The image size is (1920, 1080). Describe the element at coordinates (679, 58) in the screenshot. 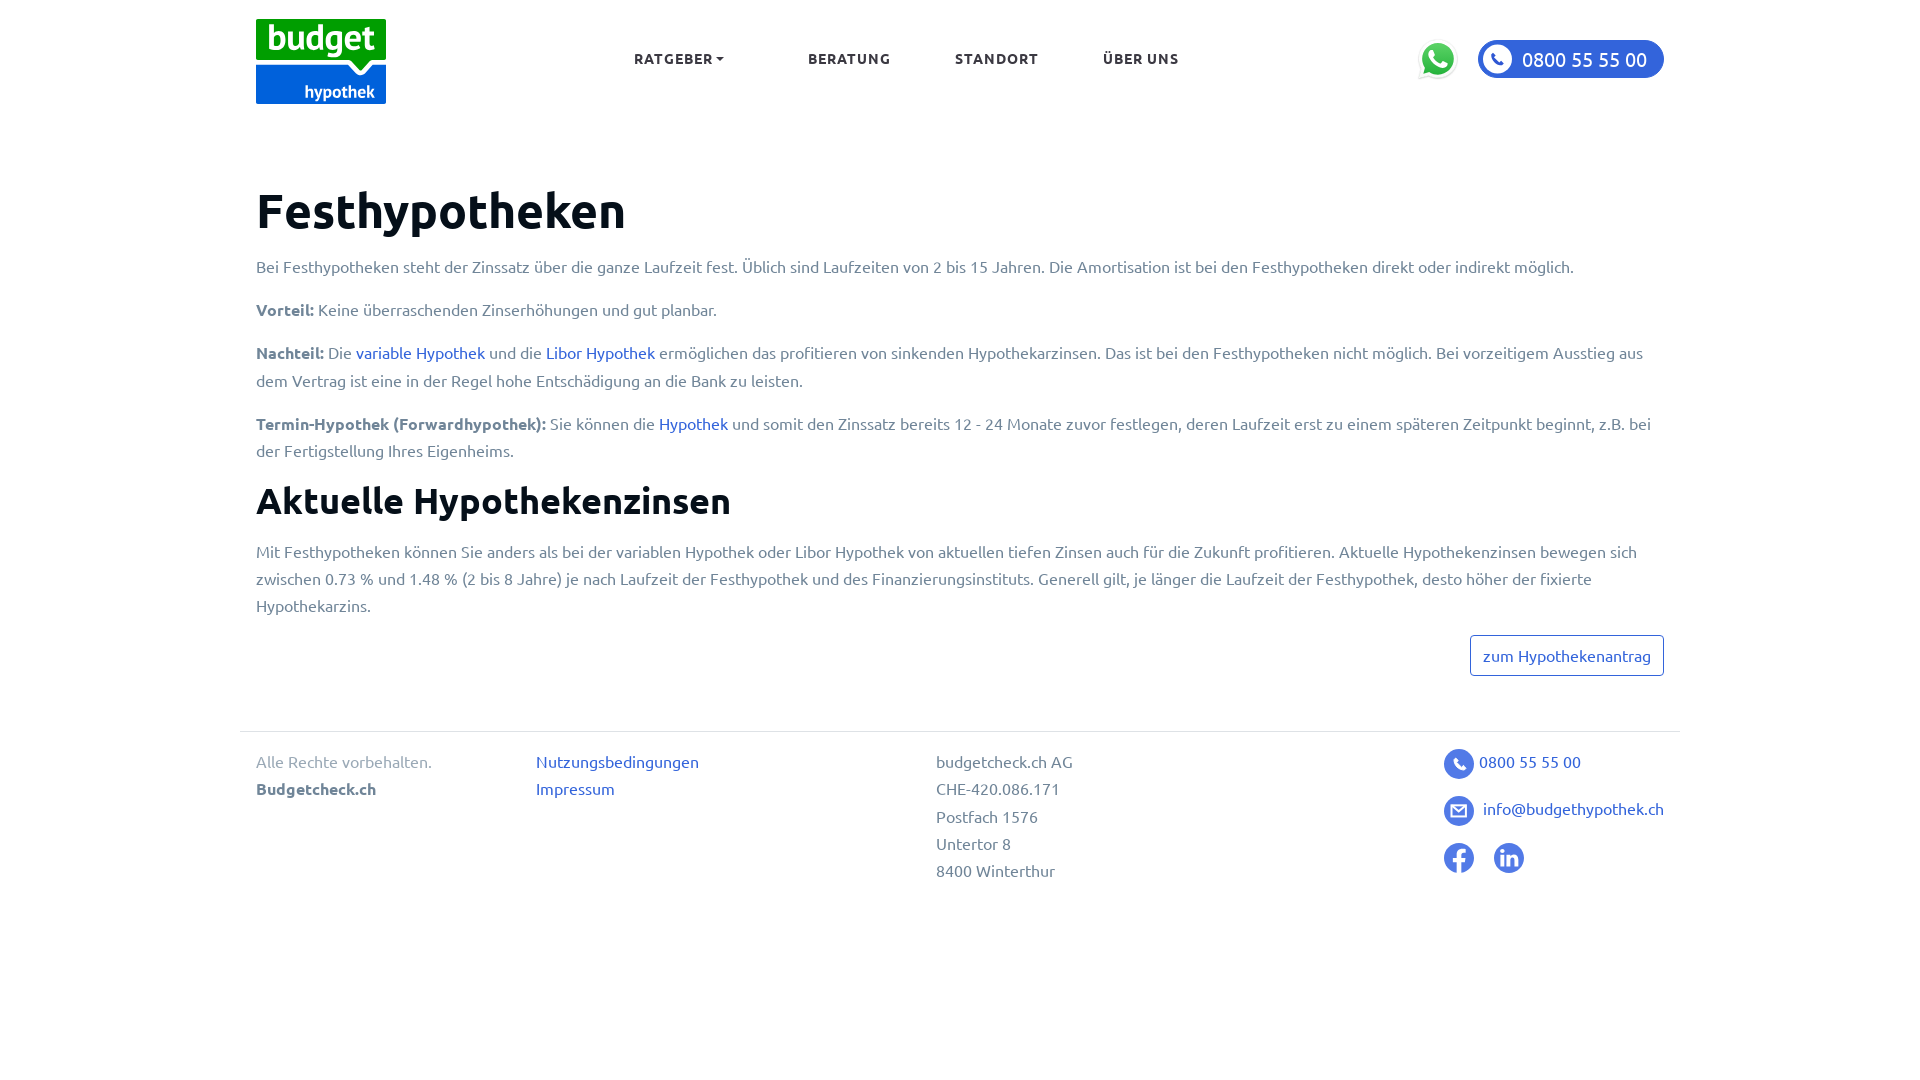

I see `RATGEBER` at that location.